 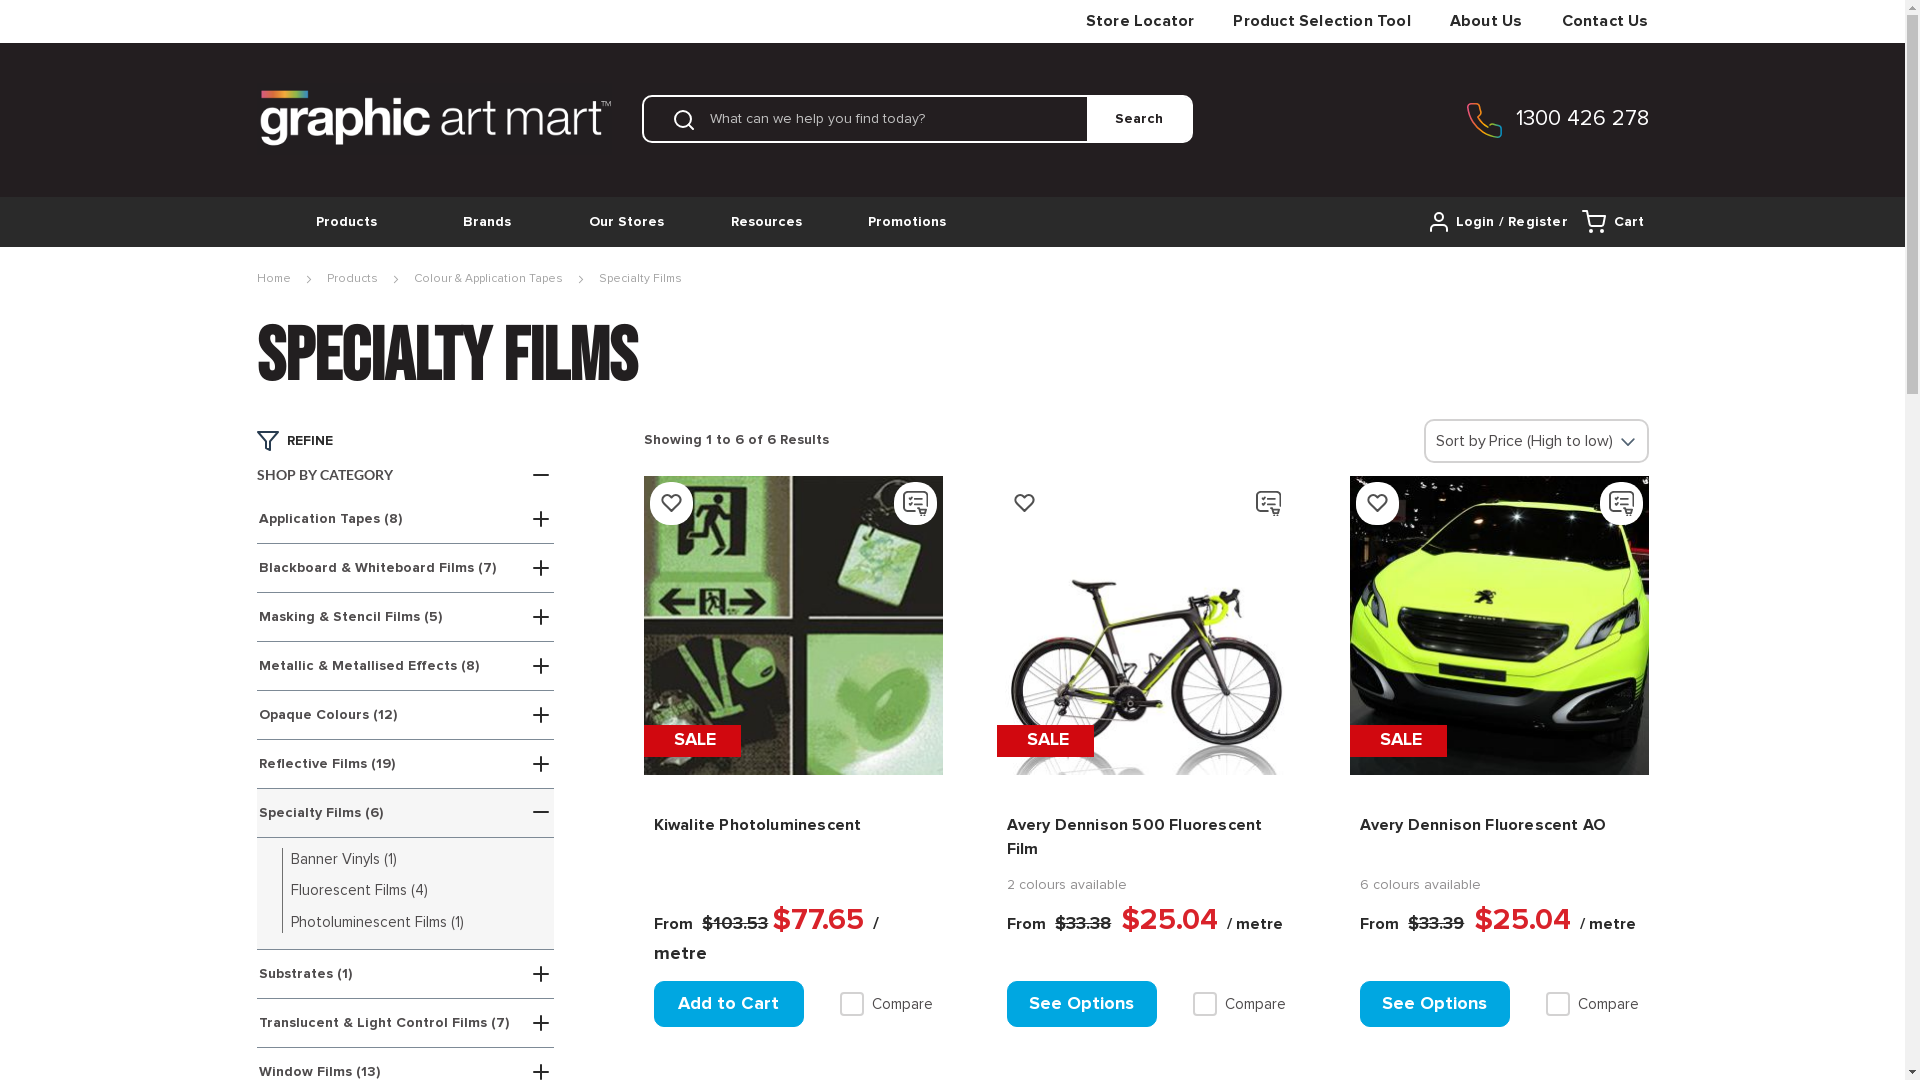 What do you see at coordinates (1500, 626) in the screenshot?
I see `Avery Dennison Fluorescent AO` at bounding box center [1500, 626].